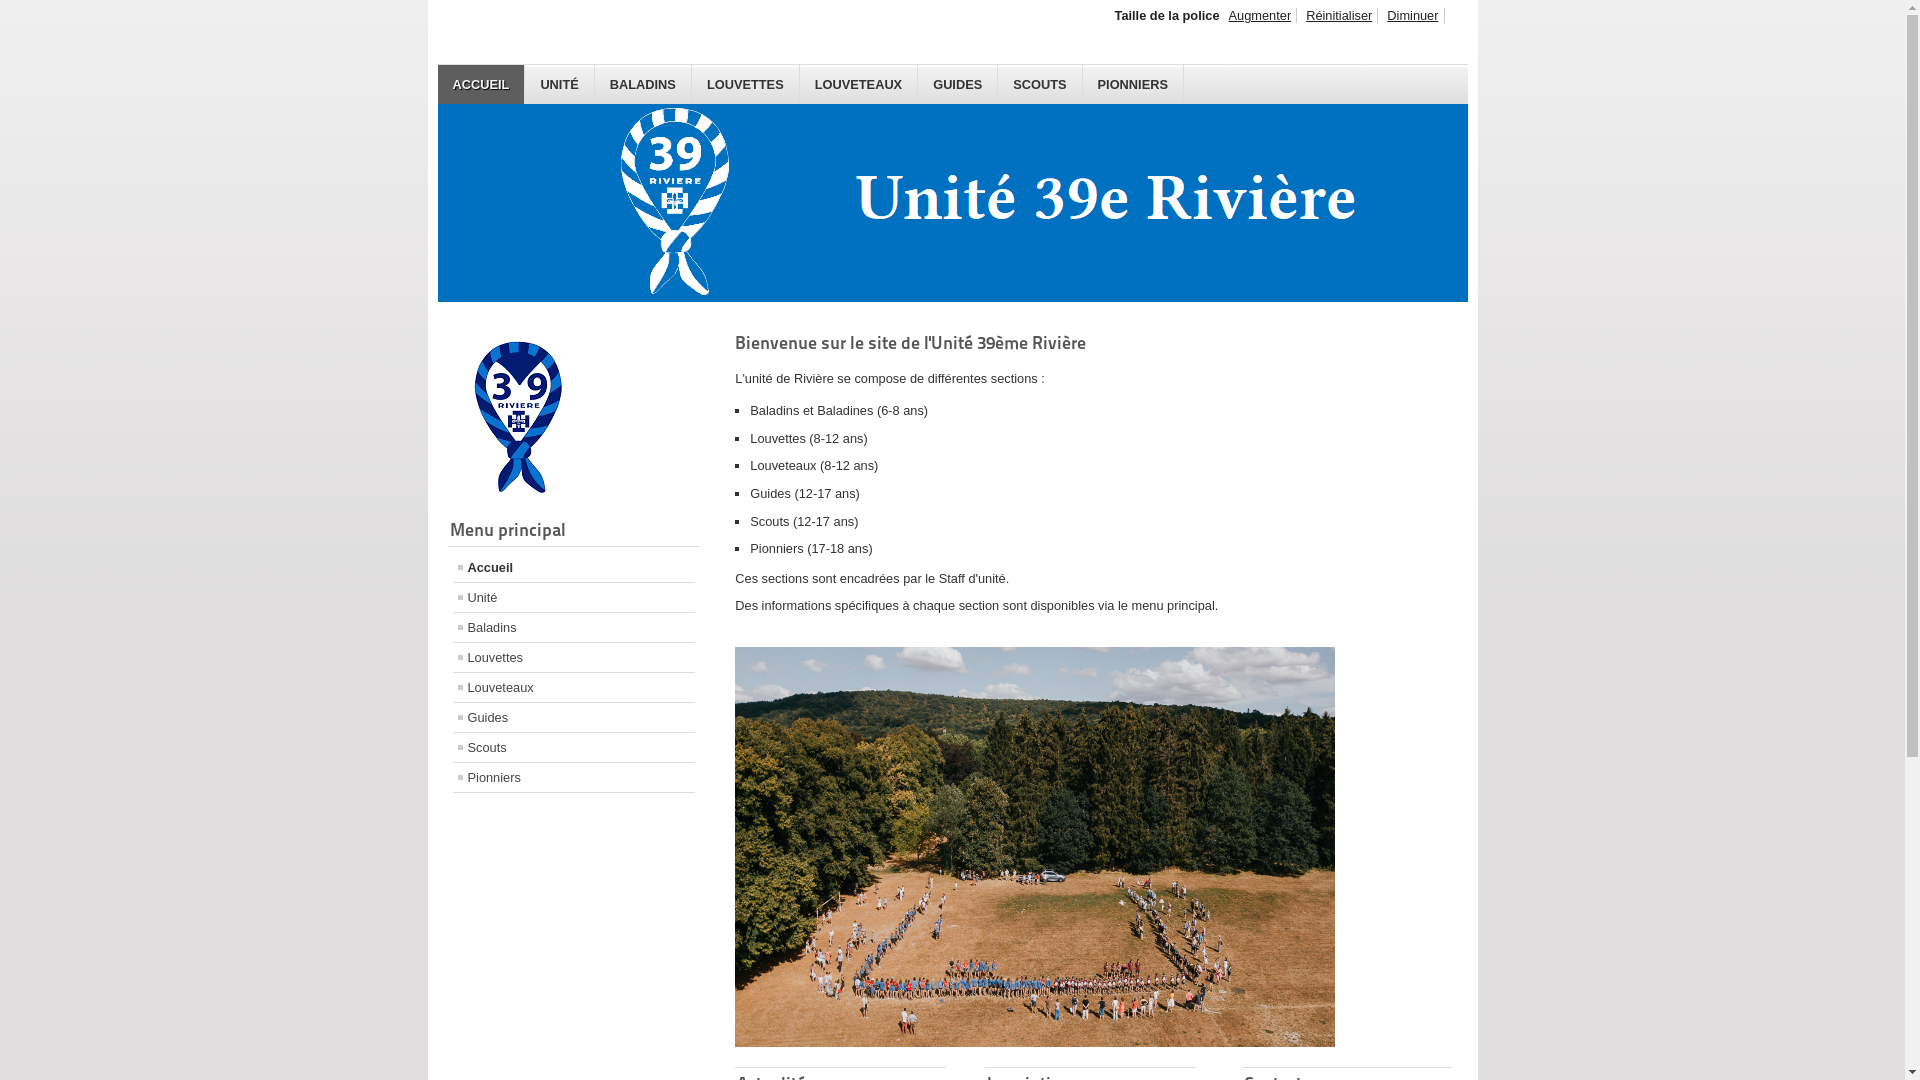 The width and height of the screenshot is (1920, 1080). Describe the element at coordinates (1134, 84) in the screenshot. I see `PIONNIERS` at that location.